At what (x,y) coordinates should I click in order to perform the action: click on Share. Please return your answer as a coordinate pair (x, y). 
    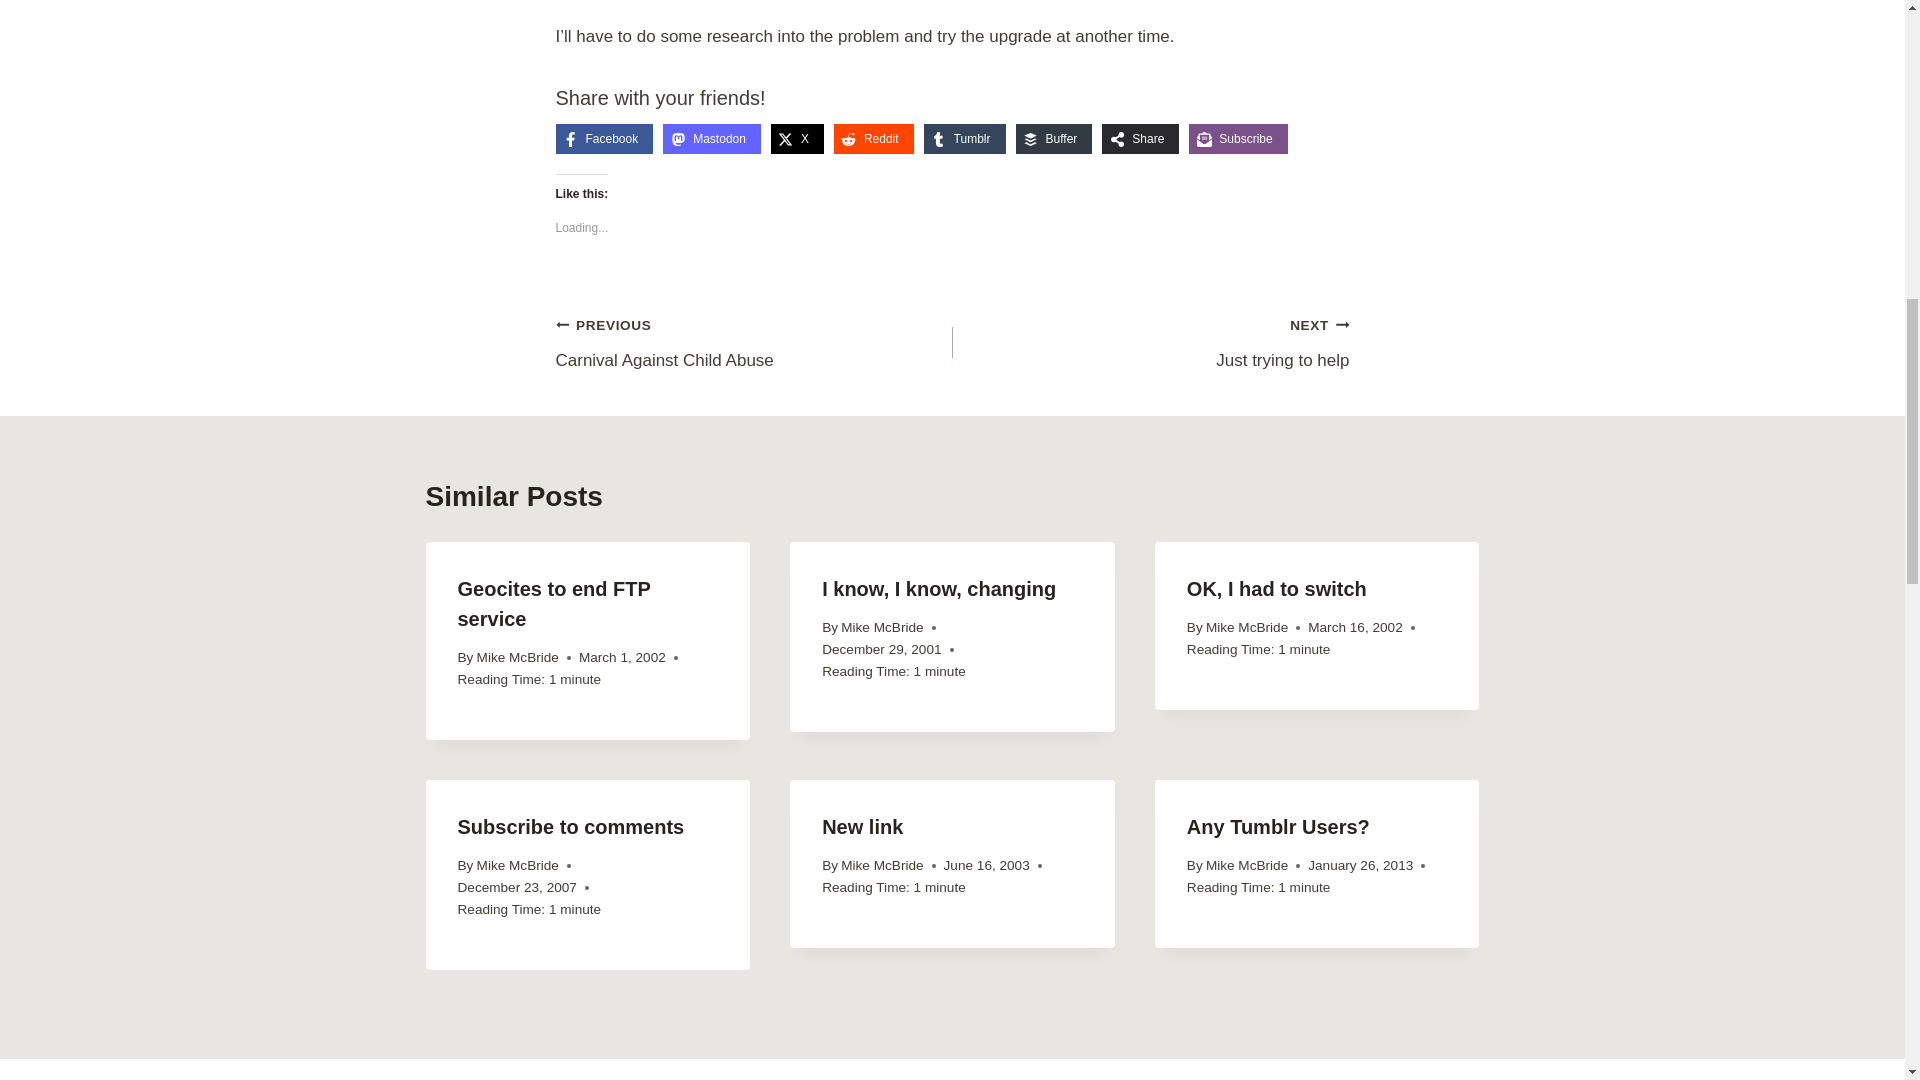
    Looking at the image, I should click on (1140, 139).